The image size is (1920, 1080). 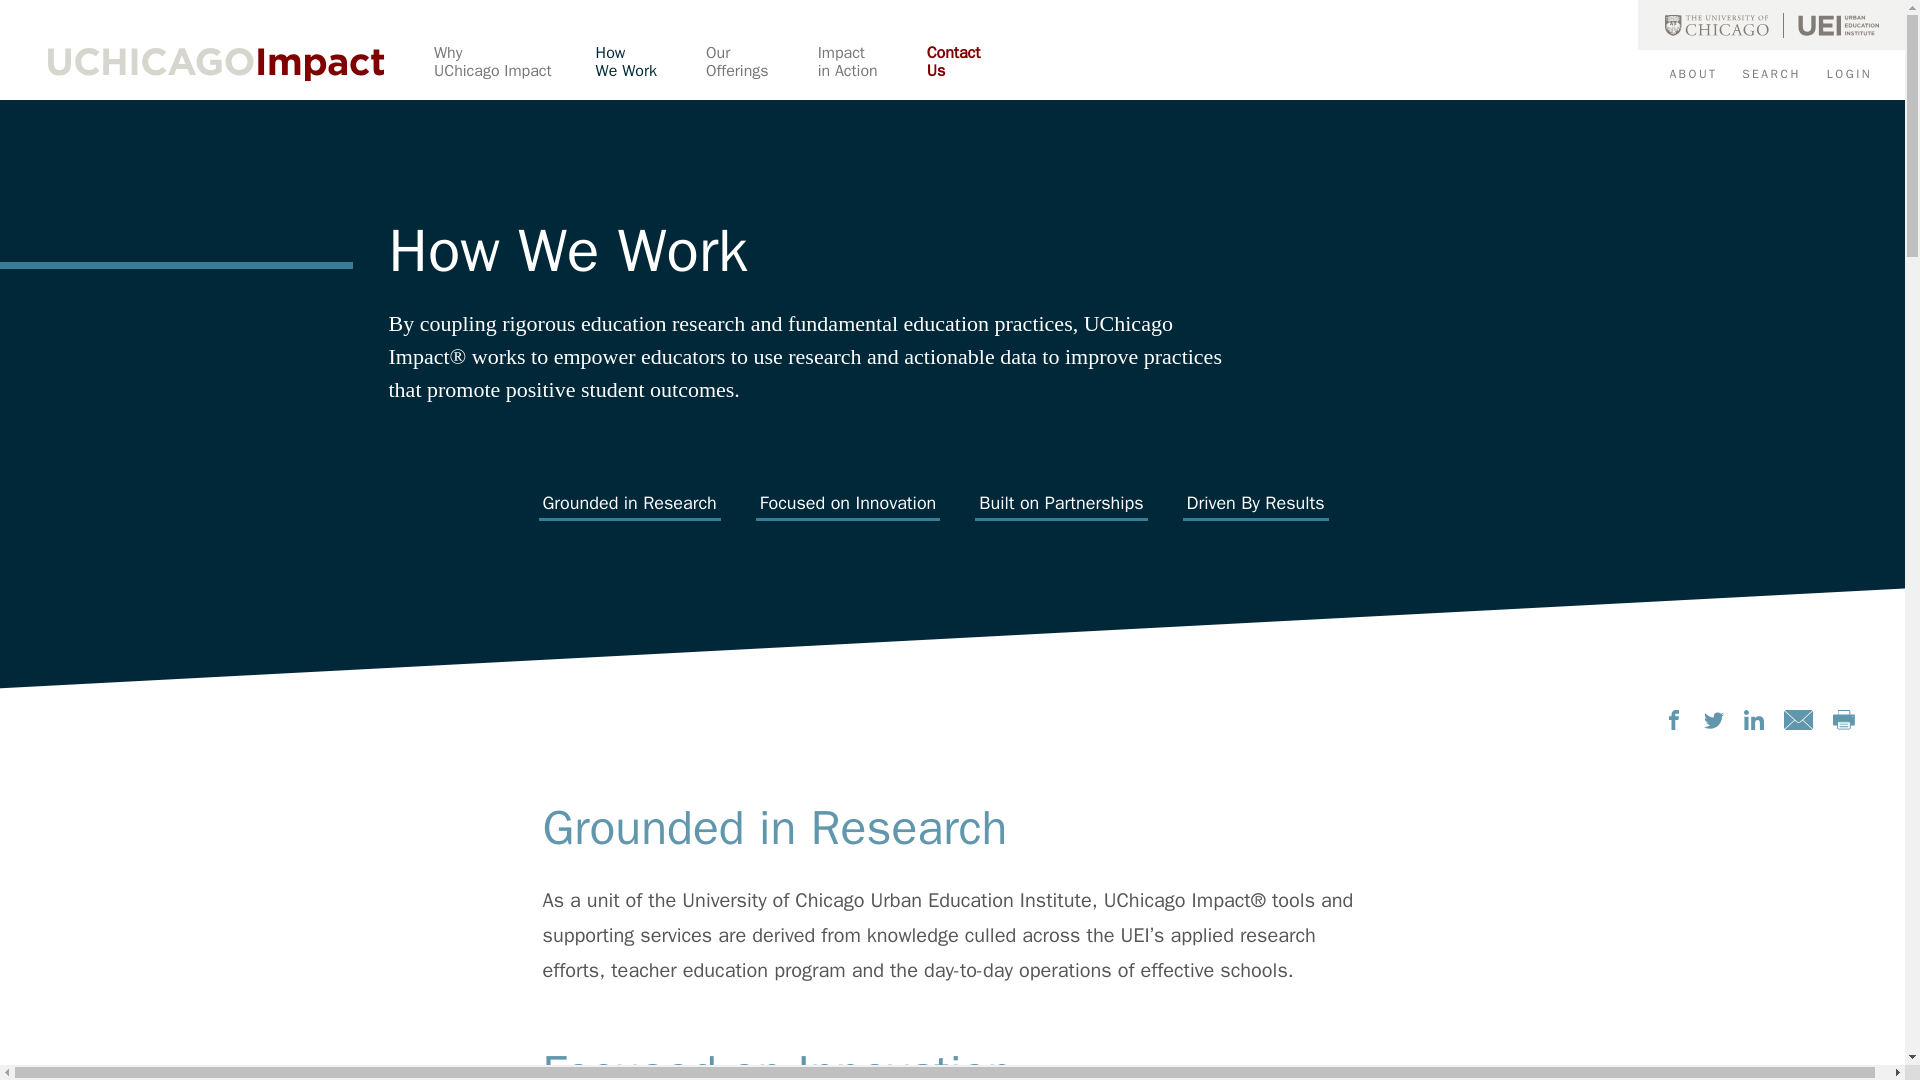 What do you see at coordinates (762, 72) in the screenshot?
I see `Skip to main content` at bounding box center [762, 72].